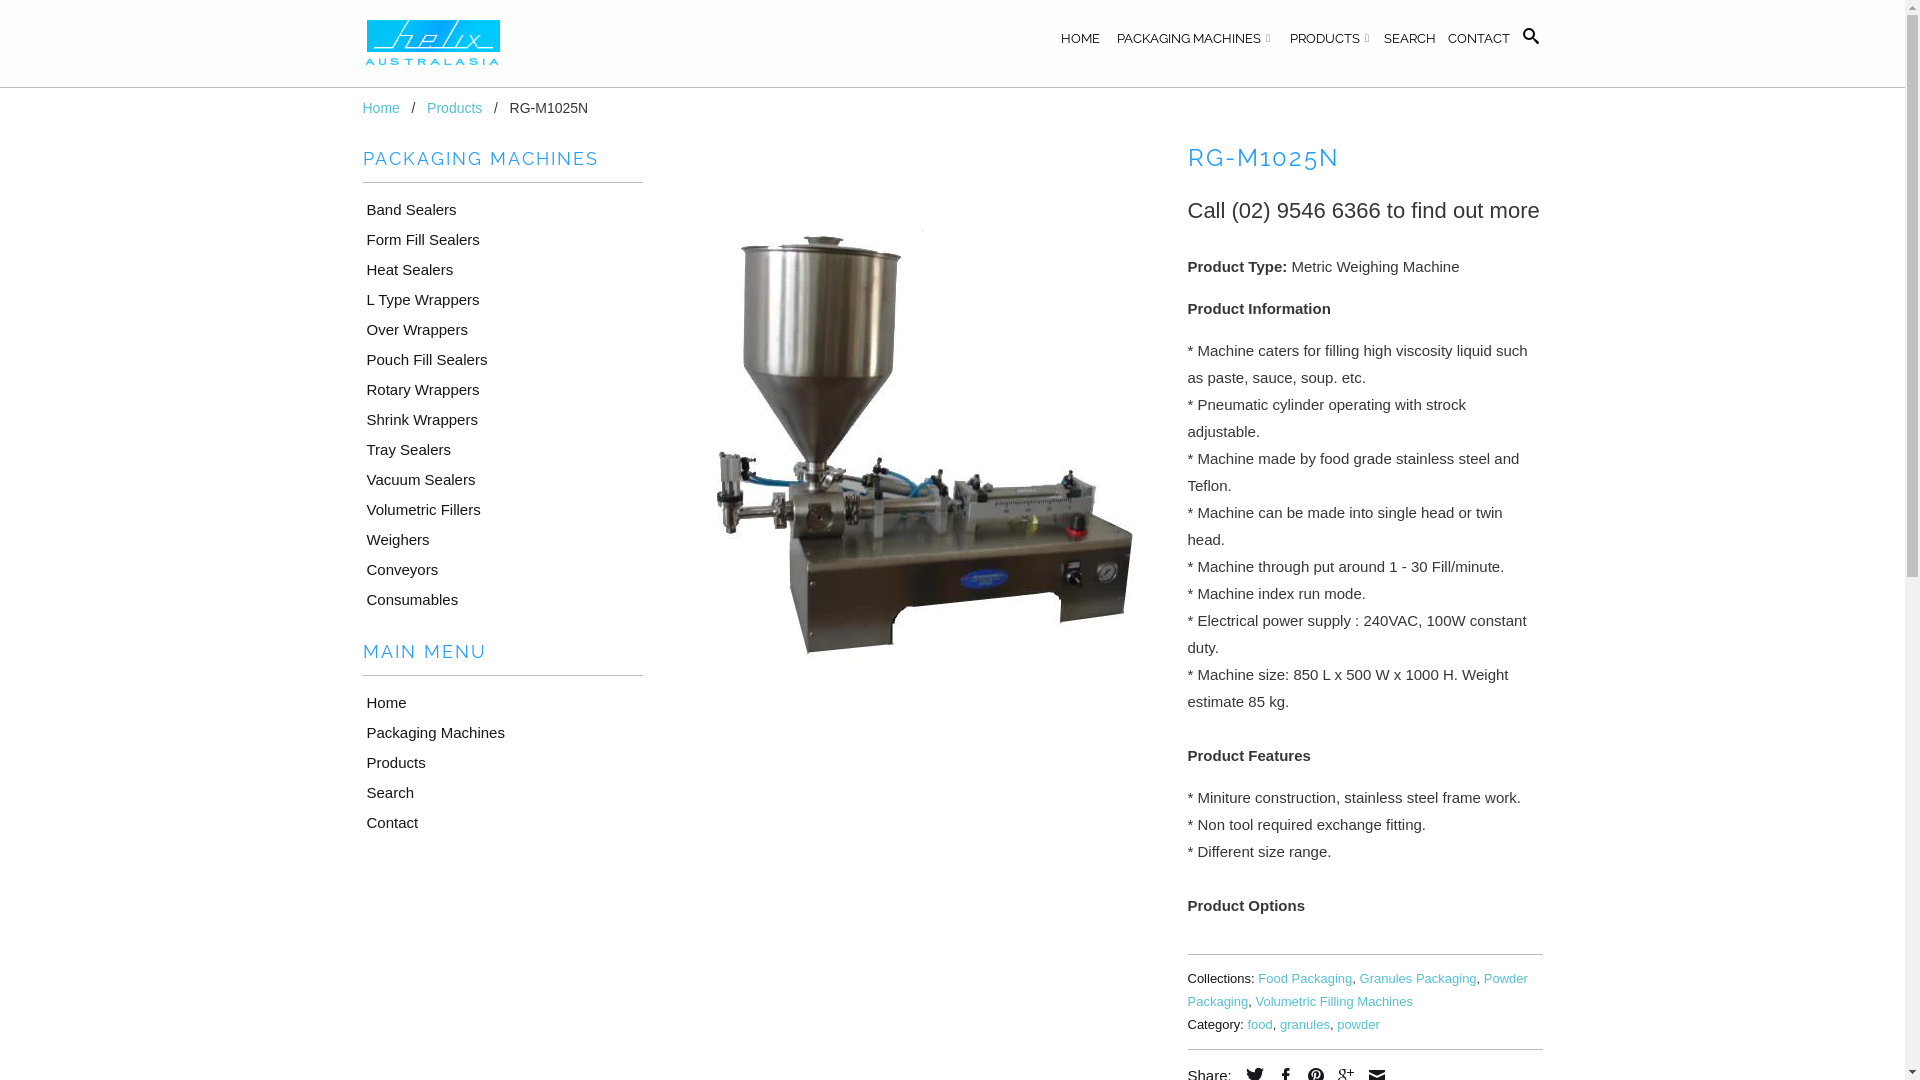  I want to click on CONTACT, so click(1479, 43).